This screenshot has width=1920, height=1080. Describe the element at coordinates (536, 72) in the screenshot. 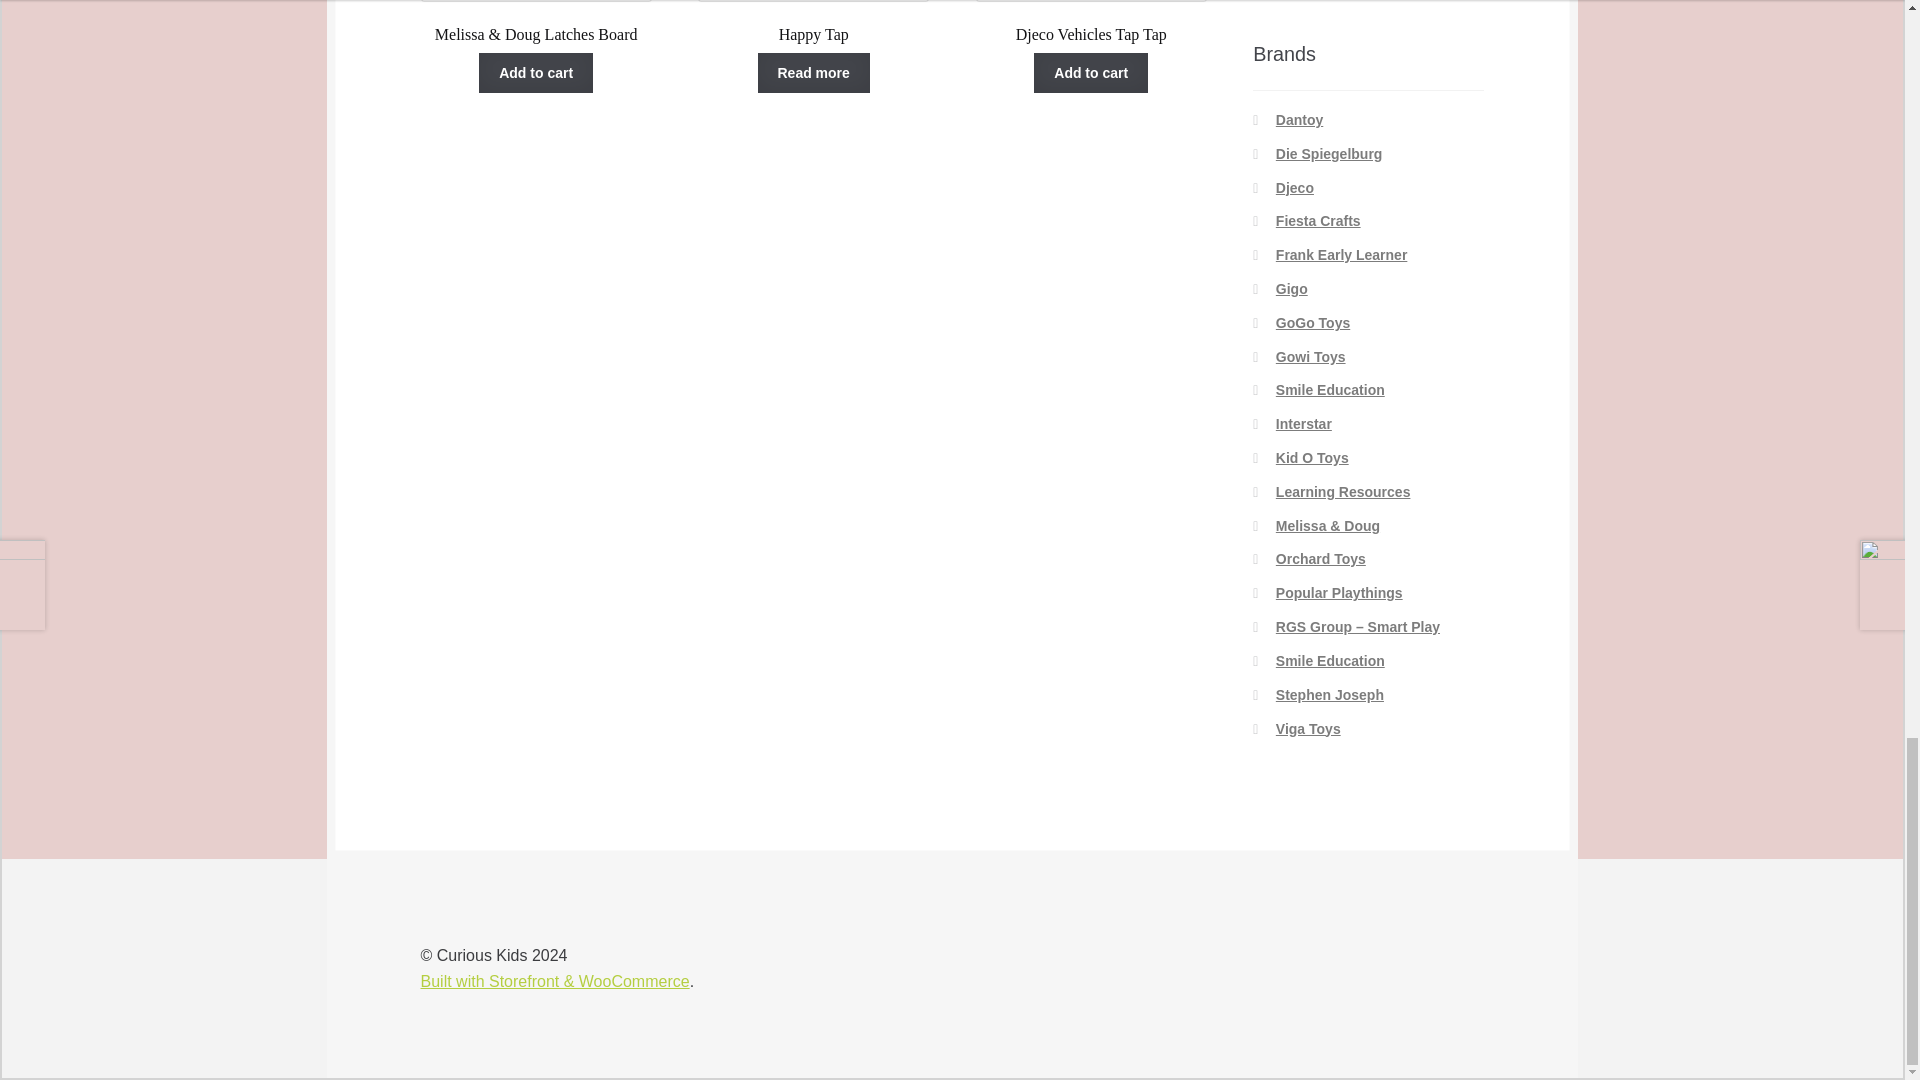

I see `Add to cart` at that location.